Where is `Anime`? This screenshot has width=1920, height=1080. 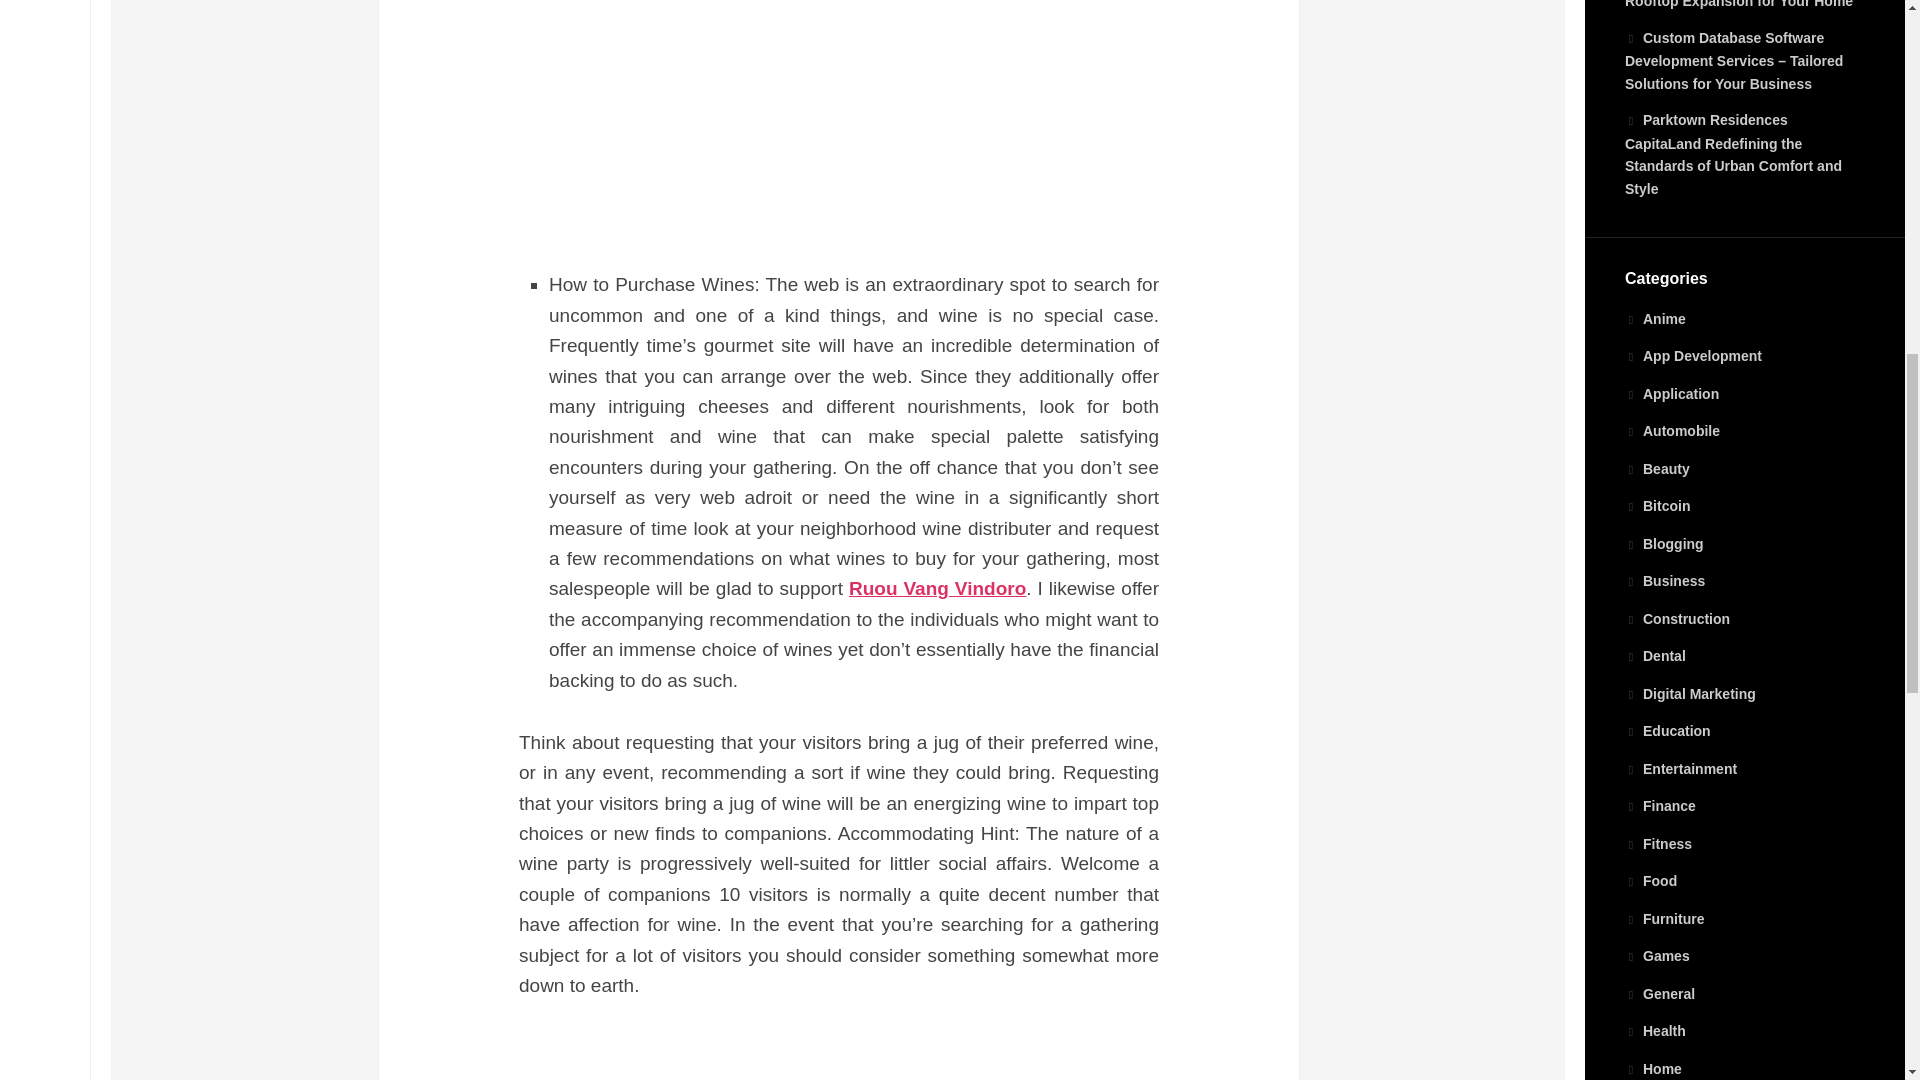
Anime is located at coordinates (1654, 319).